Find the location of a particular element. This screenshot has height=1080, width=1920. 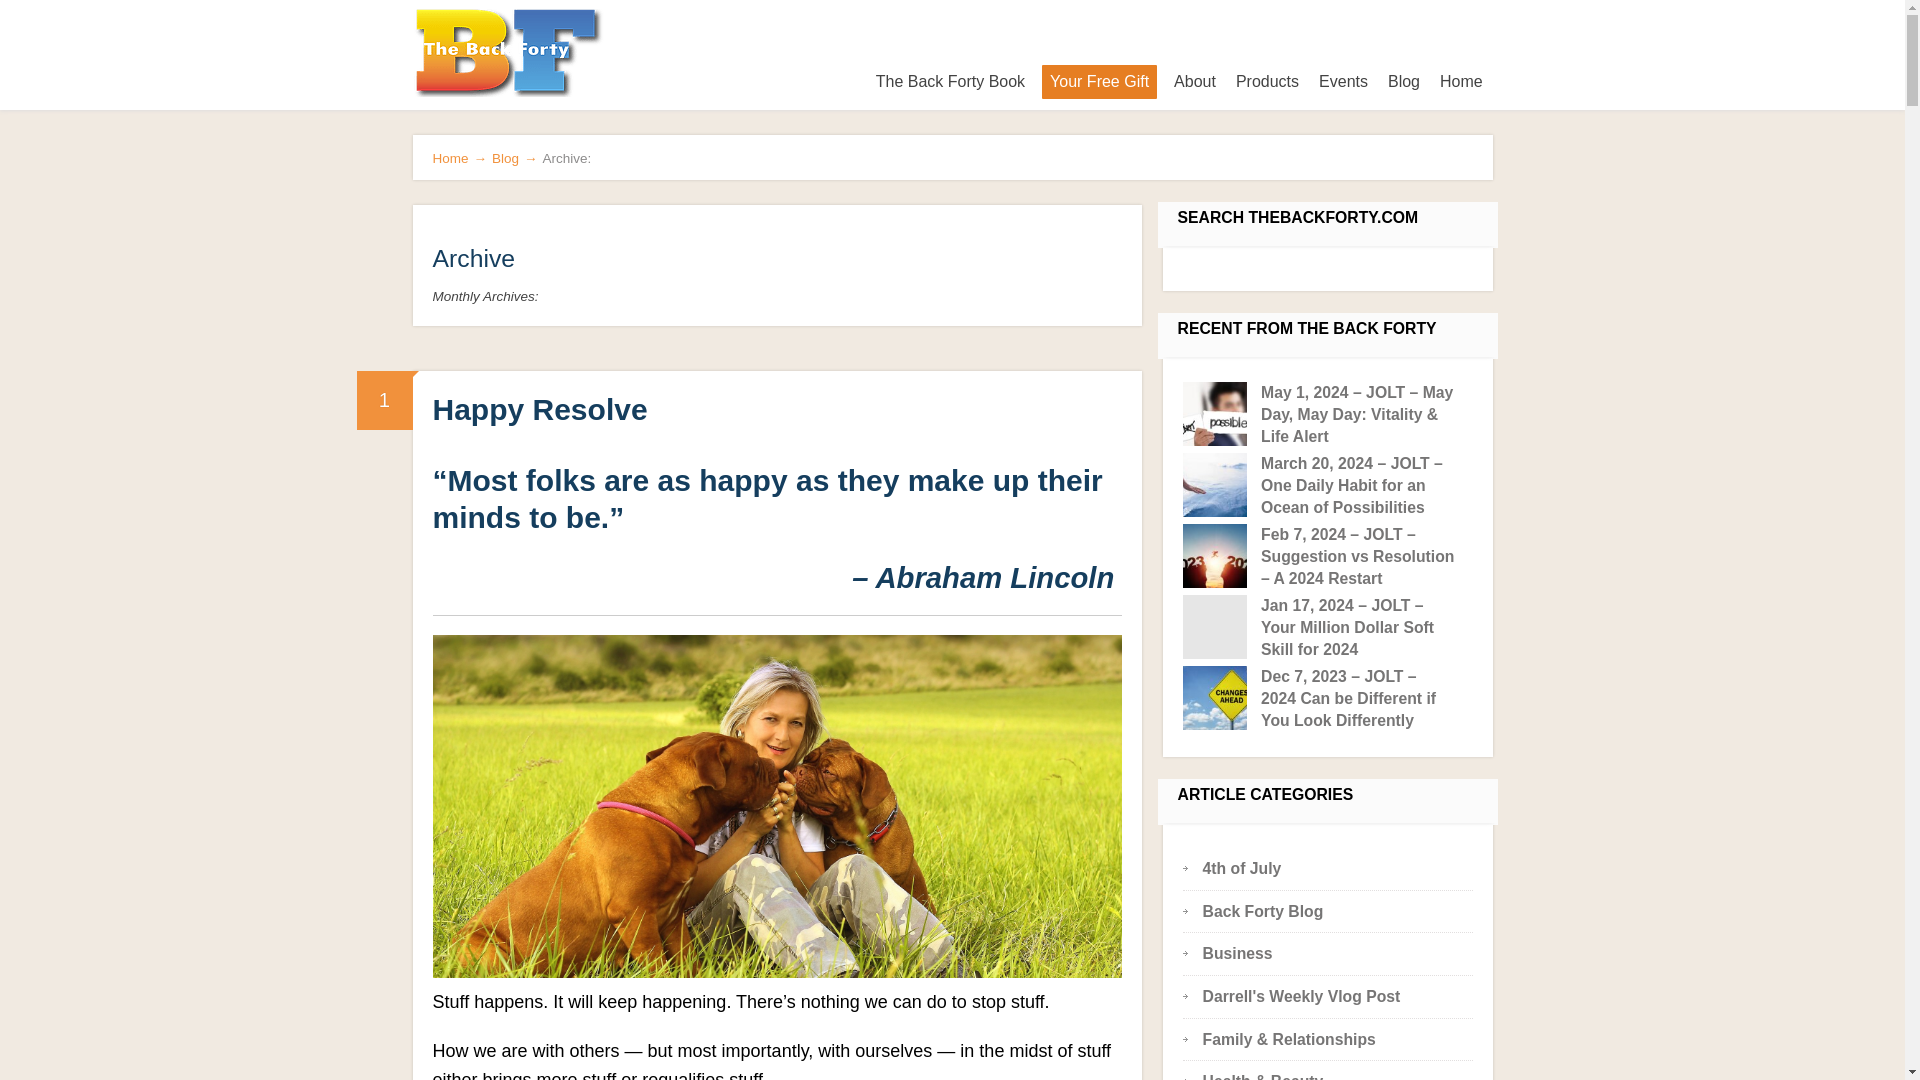

Events is located at coordinates (1344, 82).